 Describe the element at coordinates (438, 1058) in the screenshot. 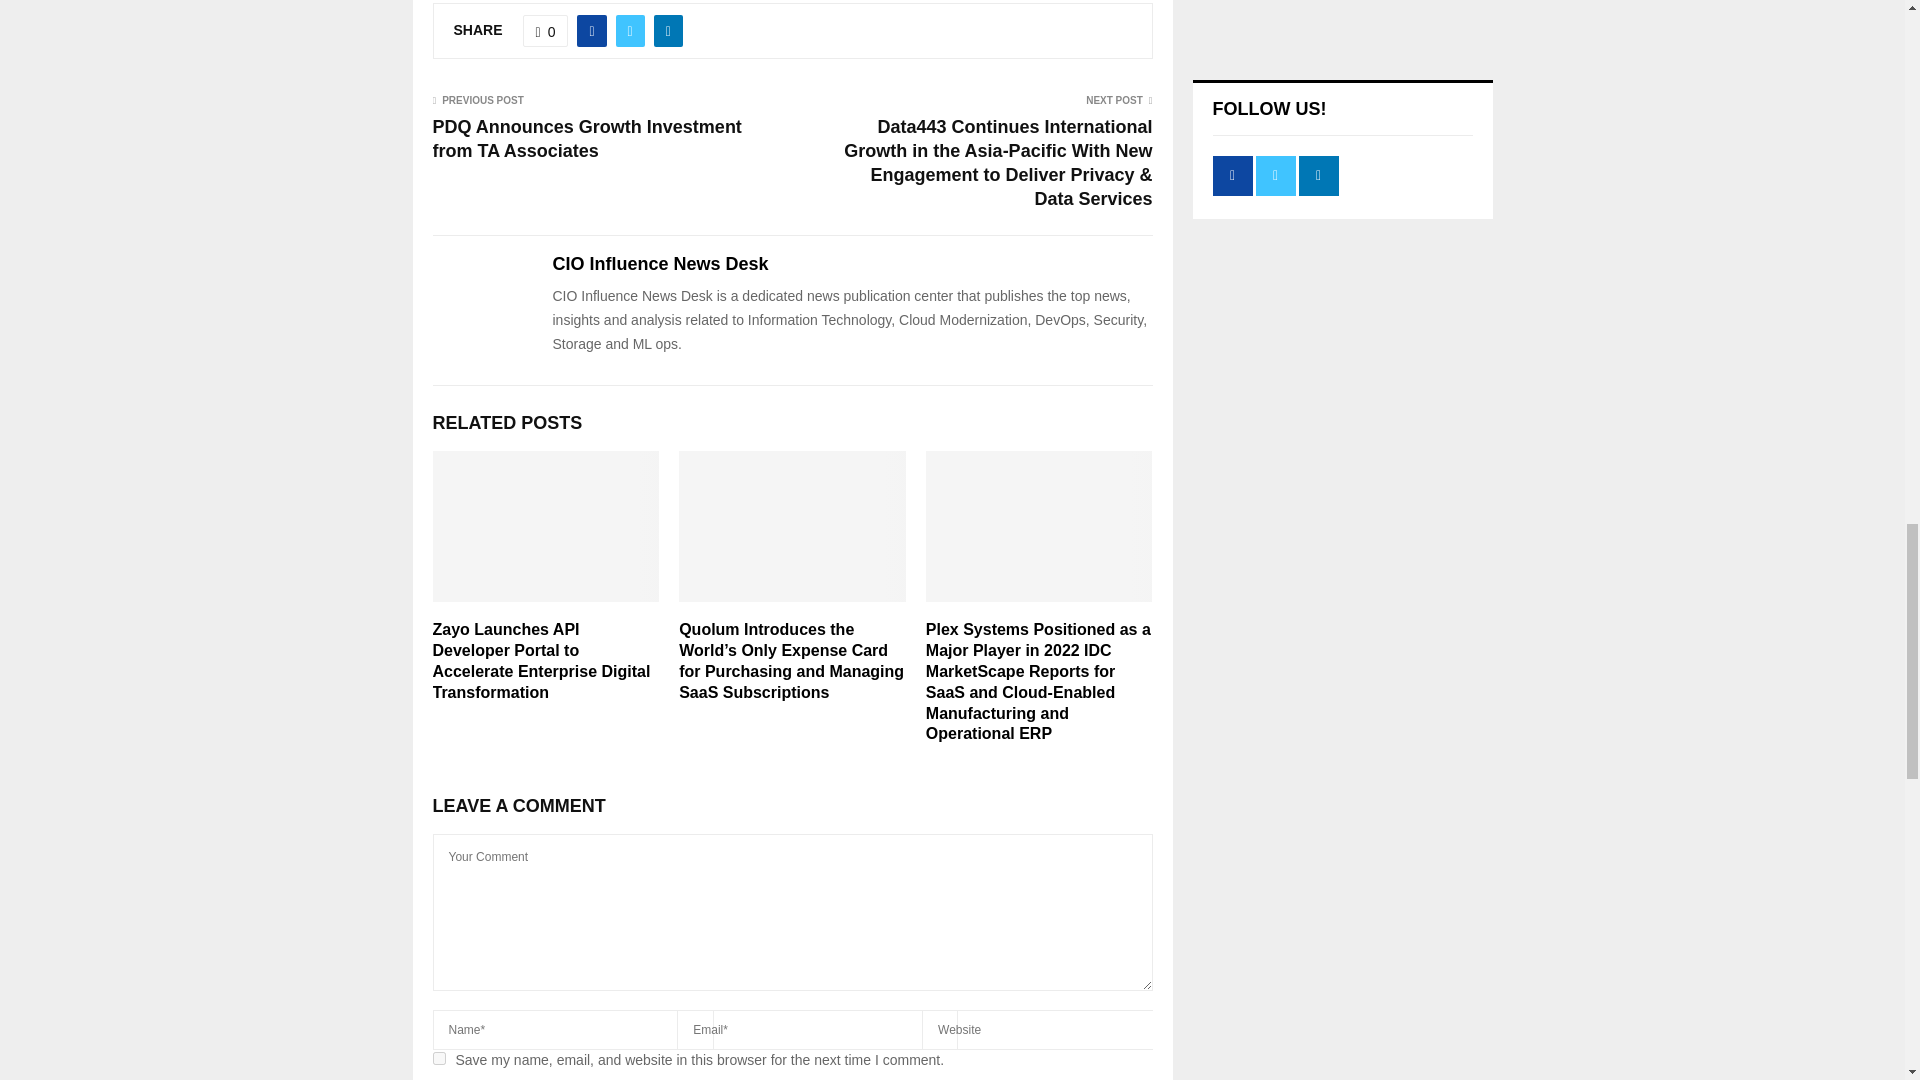

I see `yes` at that location.